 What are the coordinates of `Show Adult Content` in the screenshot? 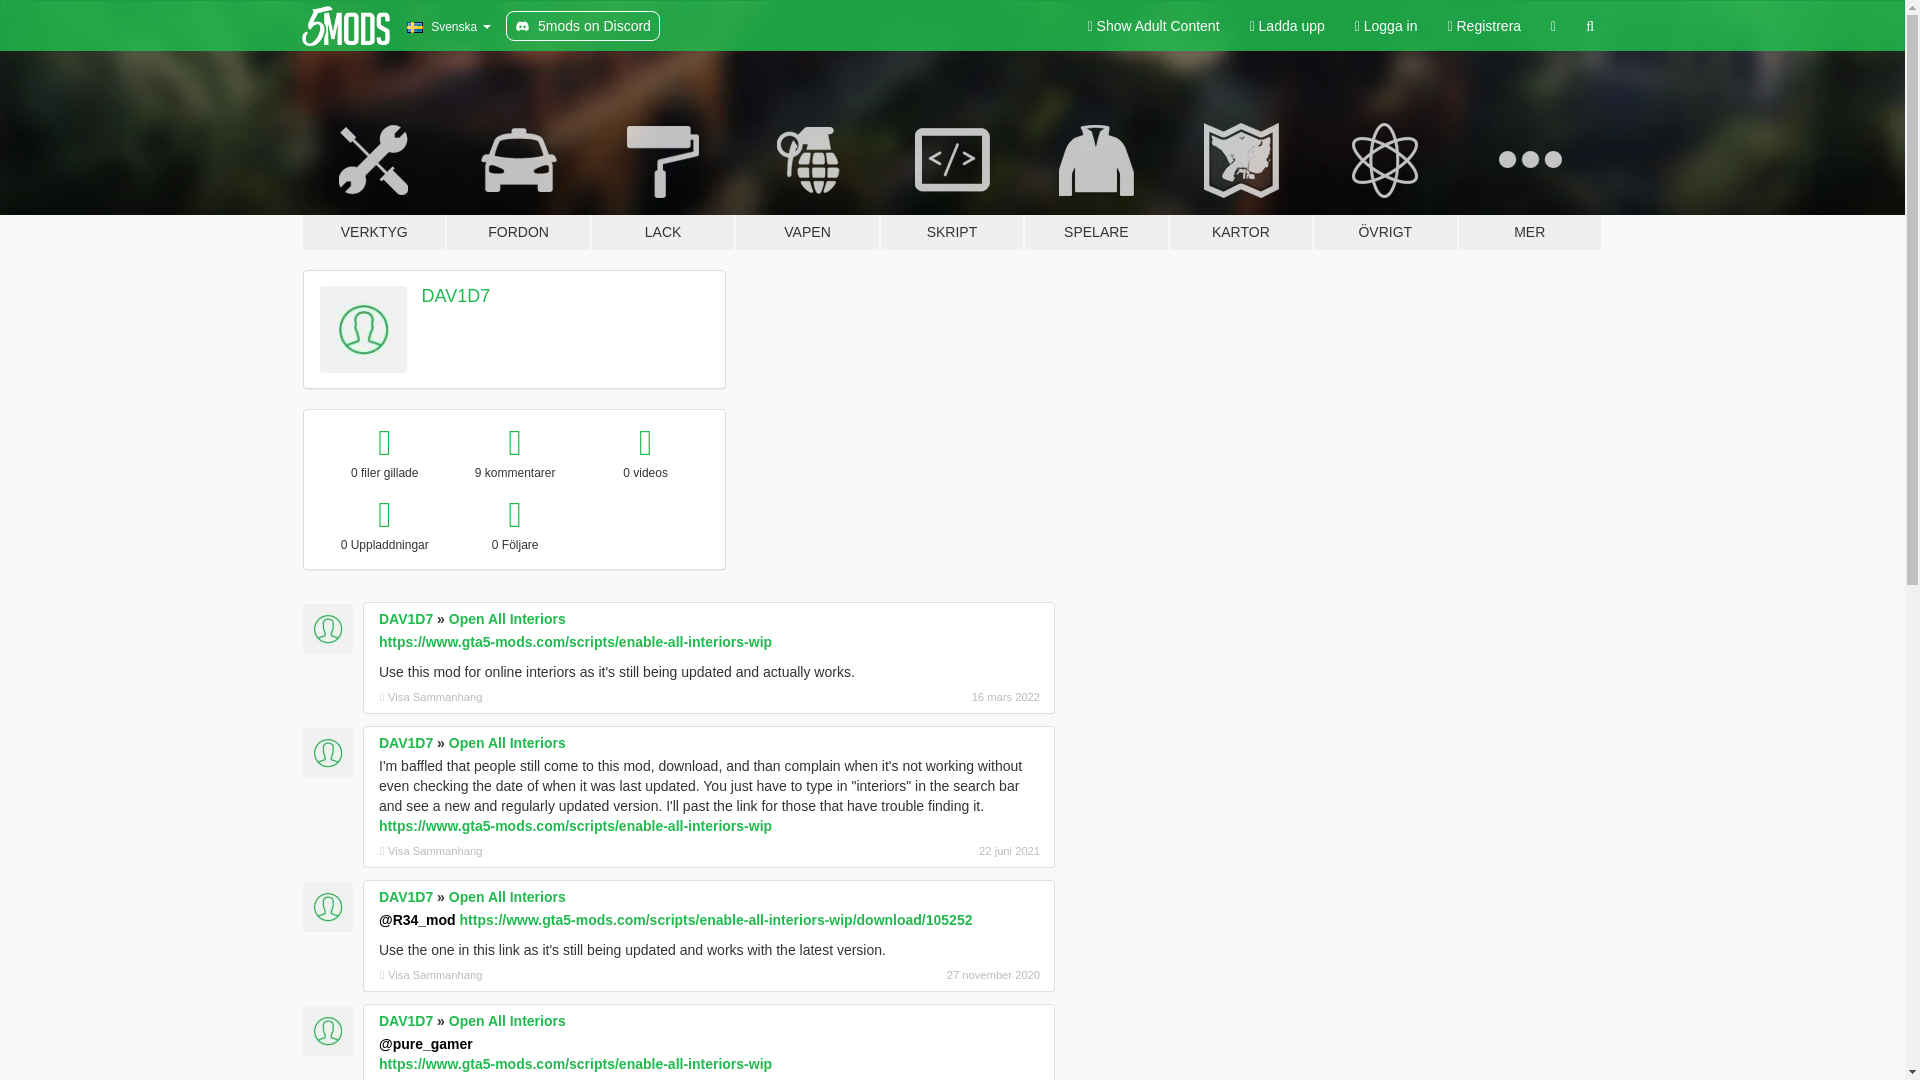 It's located at (1154, 26).